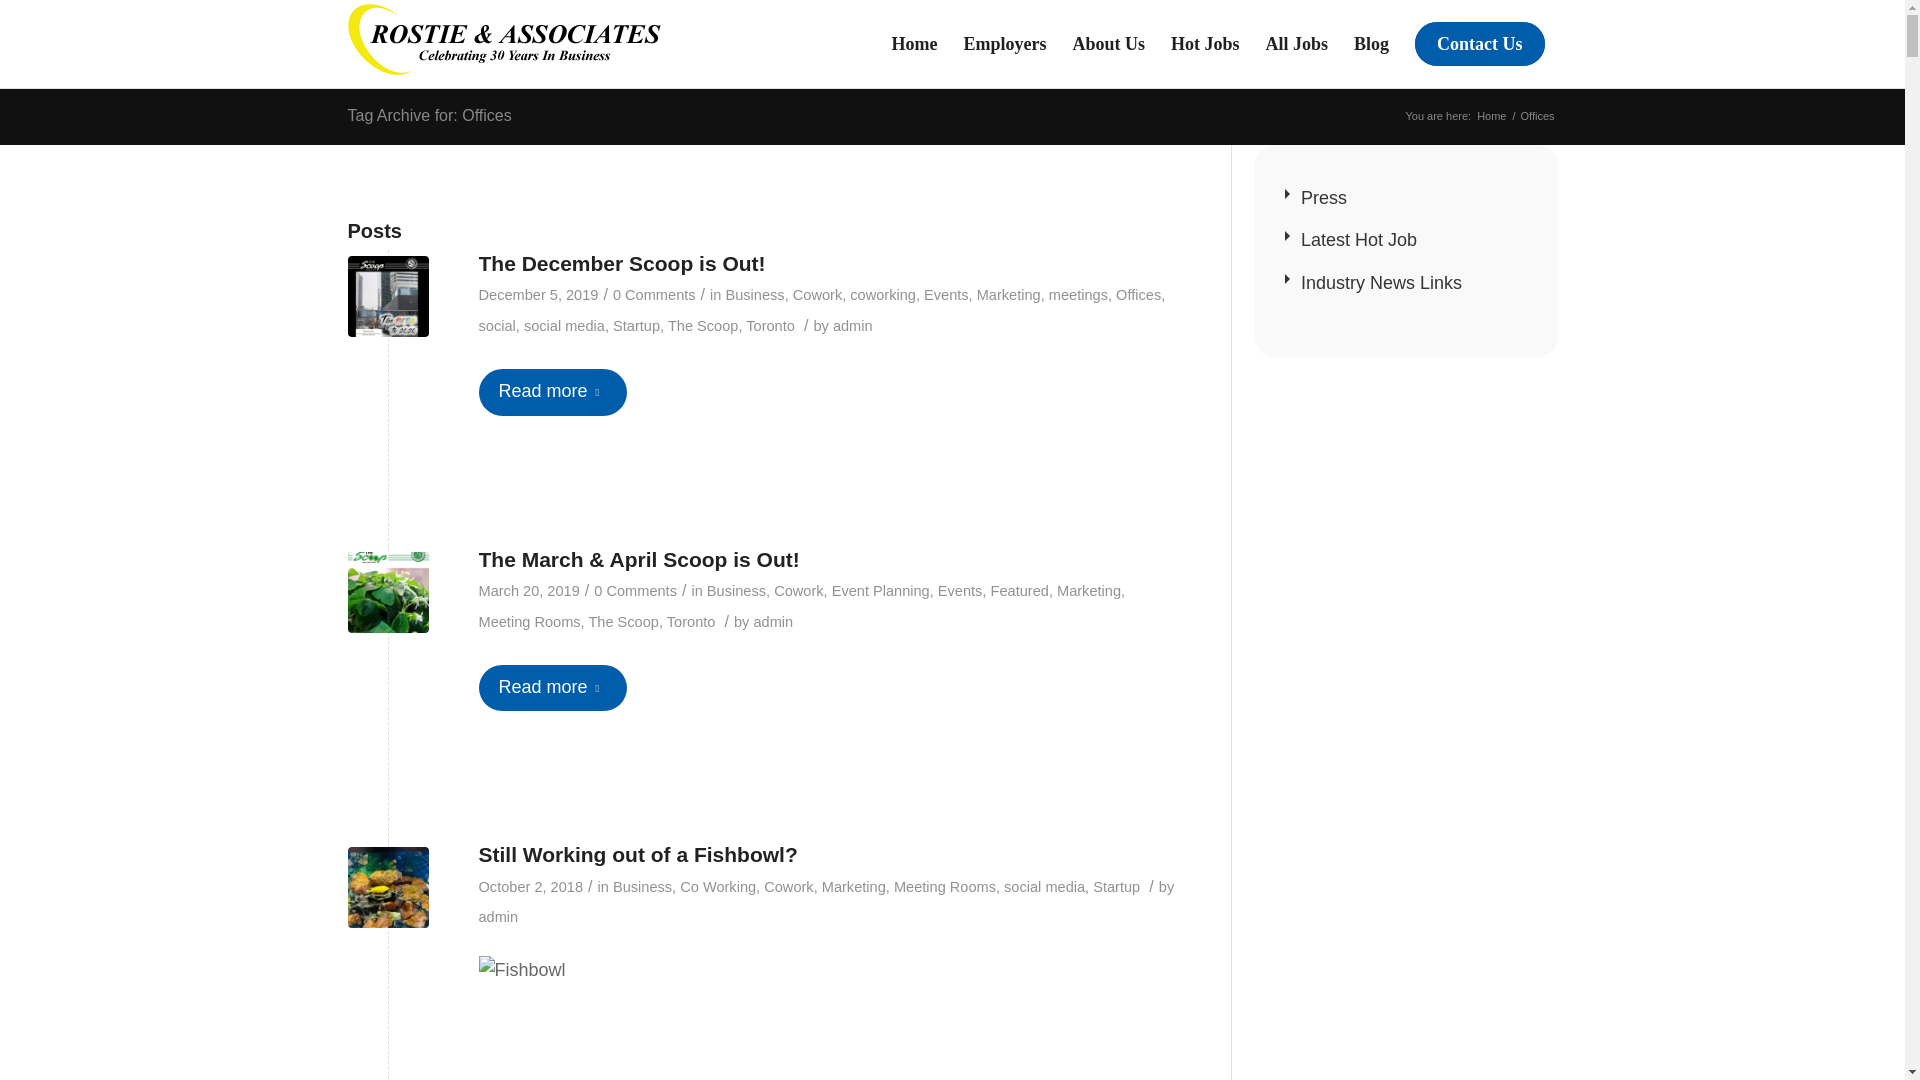 The width and height of the screenshot is (1920, 1080). I want to click on Permanent Link: The December Scoop is Out!, so click(621, 263).